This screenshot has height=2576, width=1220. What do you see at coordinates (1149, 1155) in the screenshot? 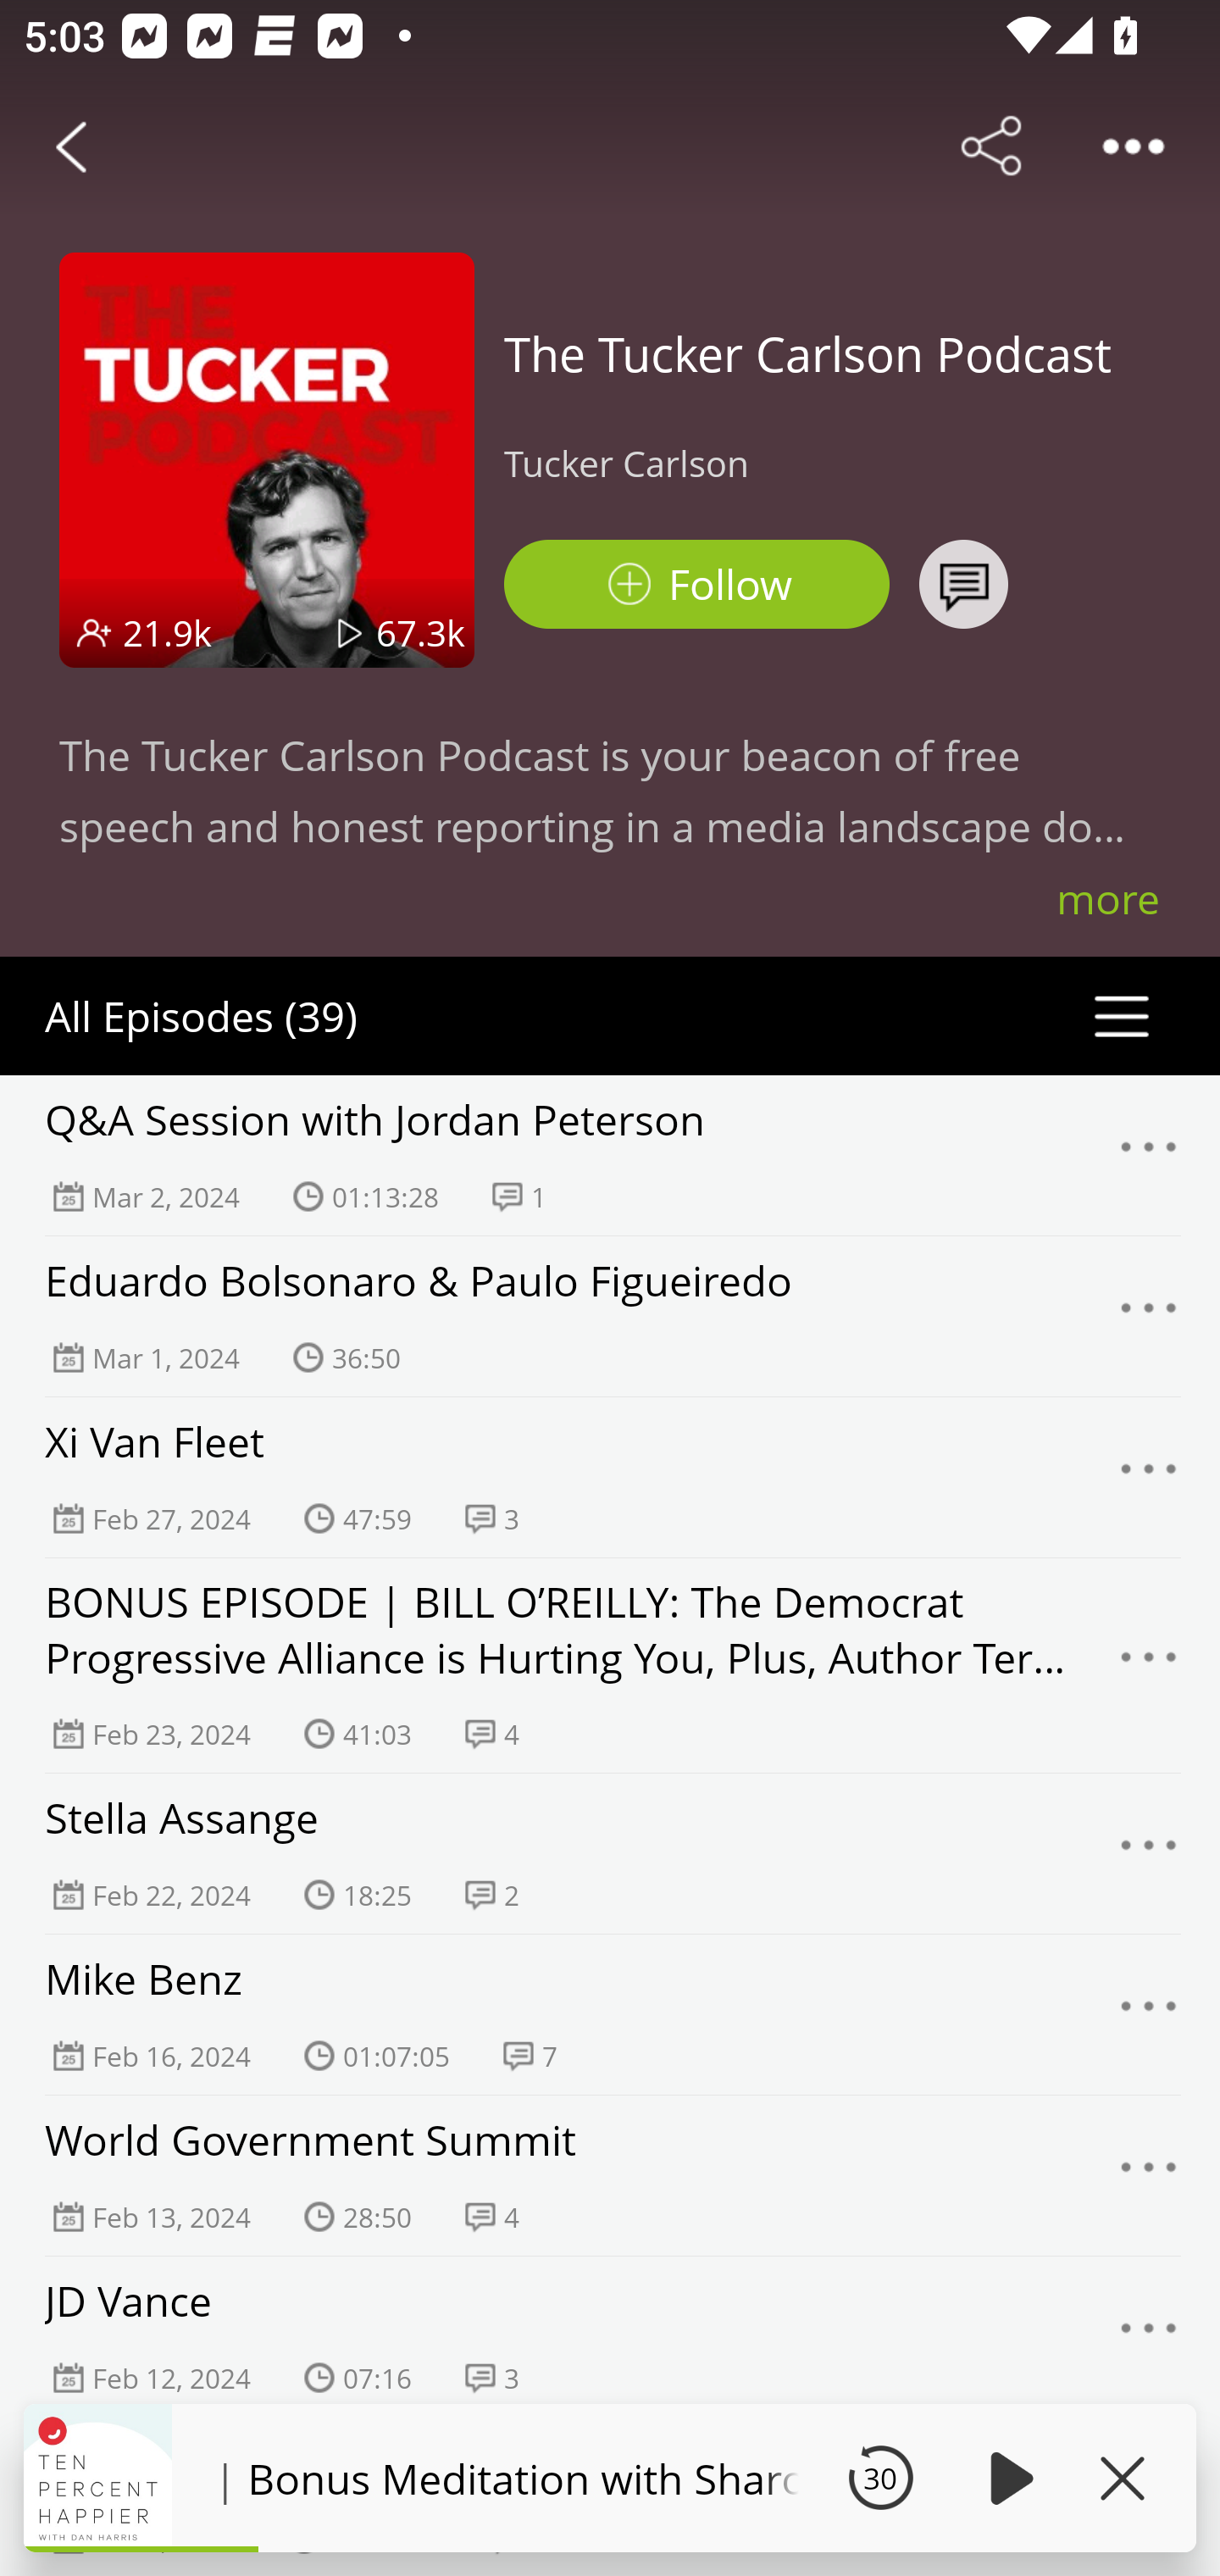
I see `Menu` at bounding box center [1149, 1155].